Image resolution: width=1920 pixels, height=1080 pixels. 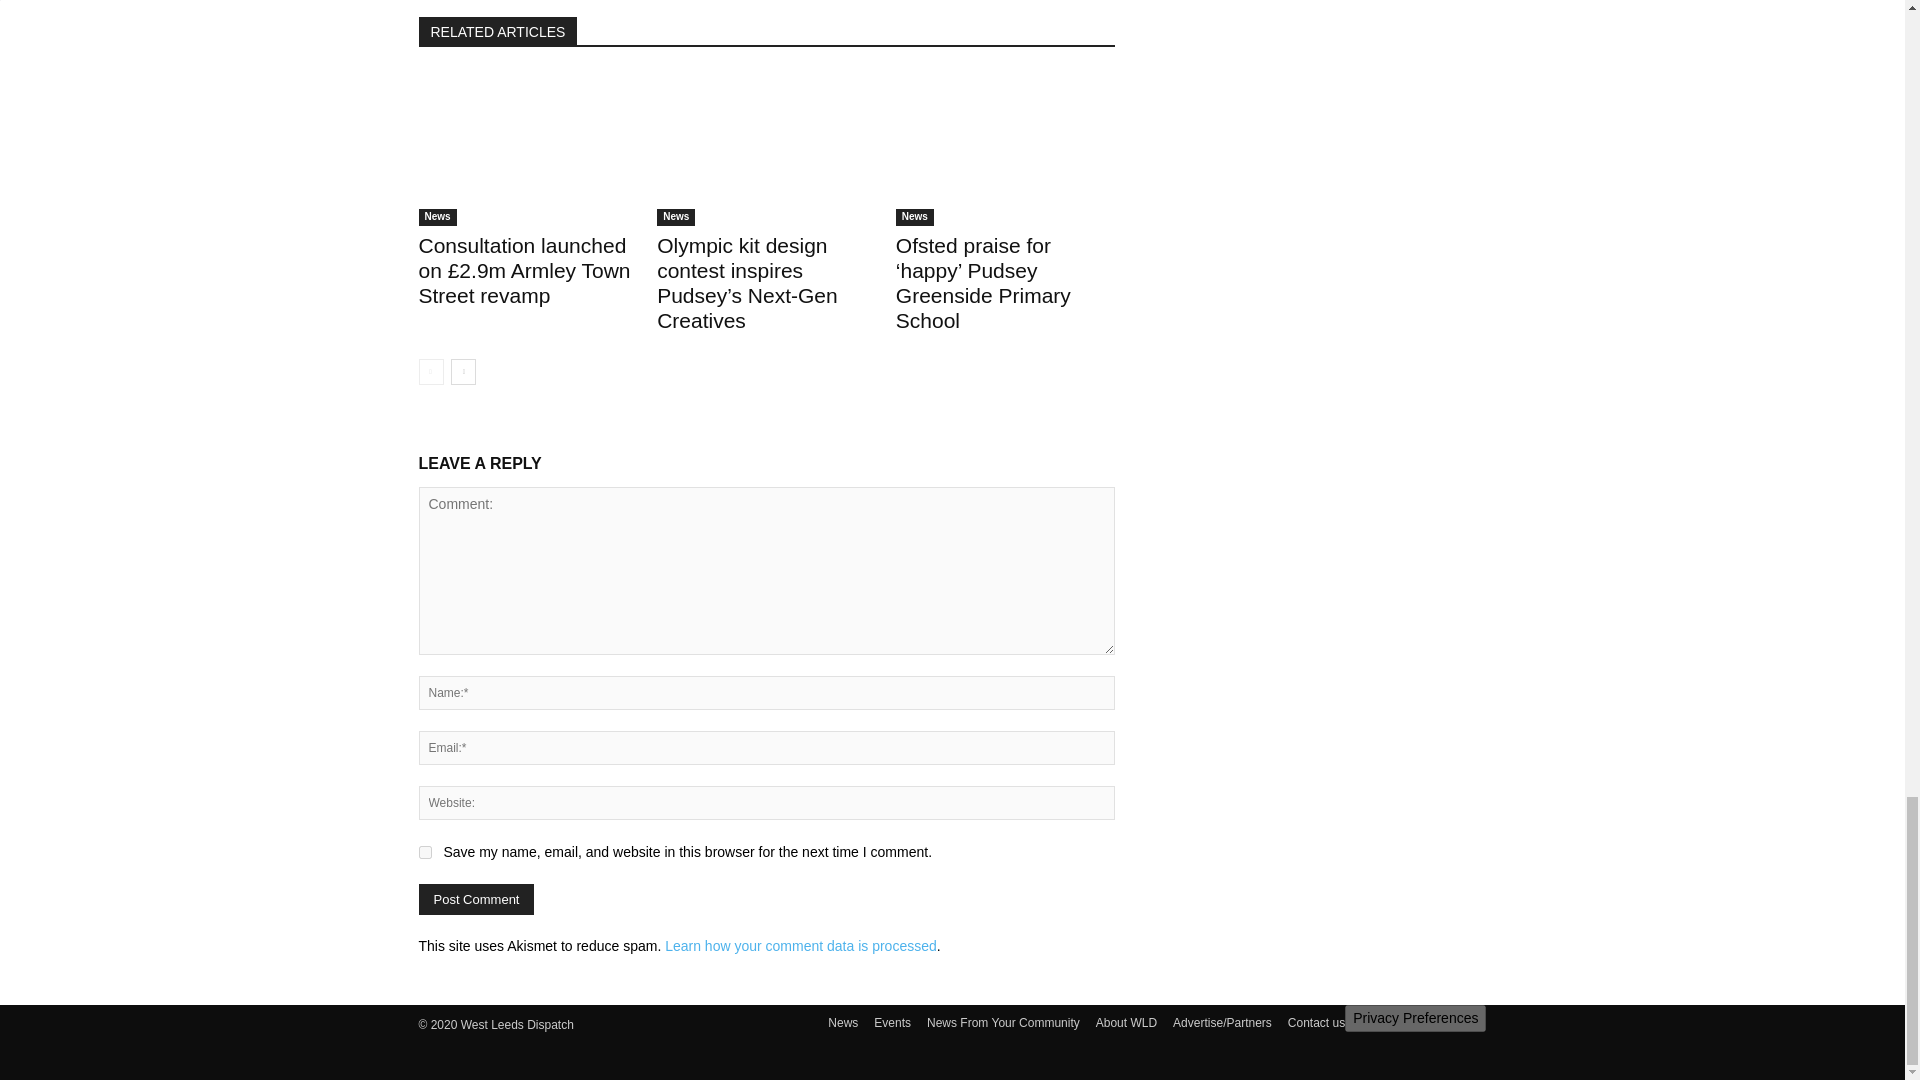 What do you see at coordinates (476, 899) in the screenshot?
I see `Post Comment` at bounding box center [476, 899].